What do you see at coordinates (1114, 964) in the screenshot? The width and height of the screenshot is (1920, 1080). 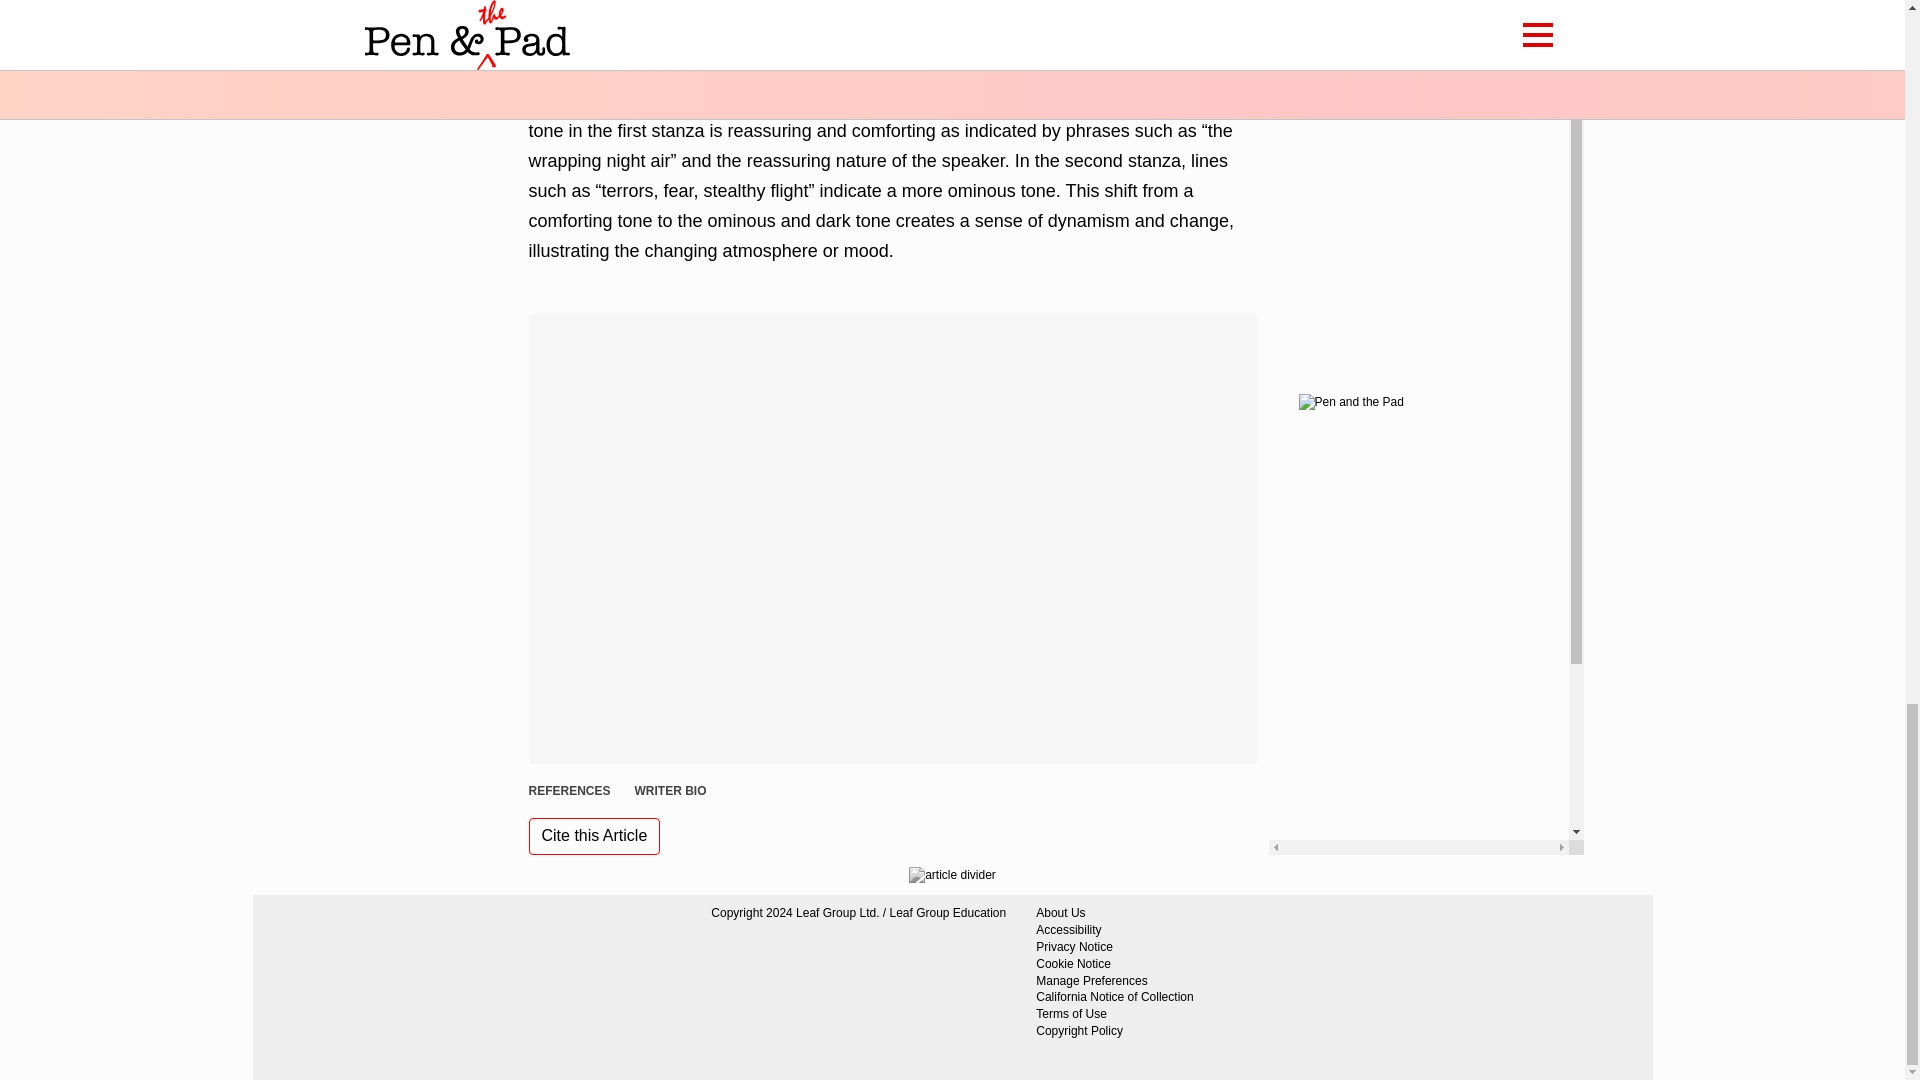 I see `Cookie Notice` at bounding box center [1114, 964].